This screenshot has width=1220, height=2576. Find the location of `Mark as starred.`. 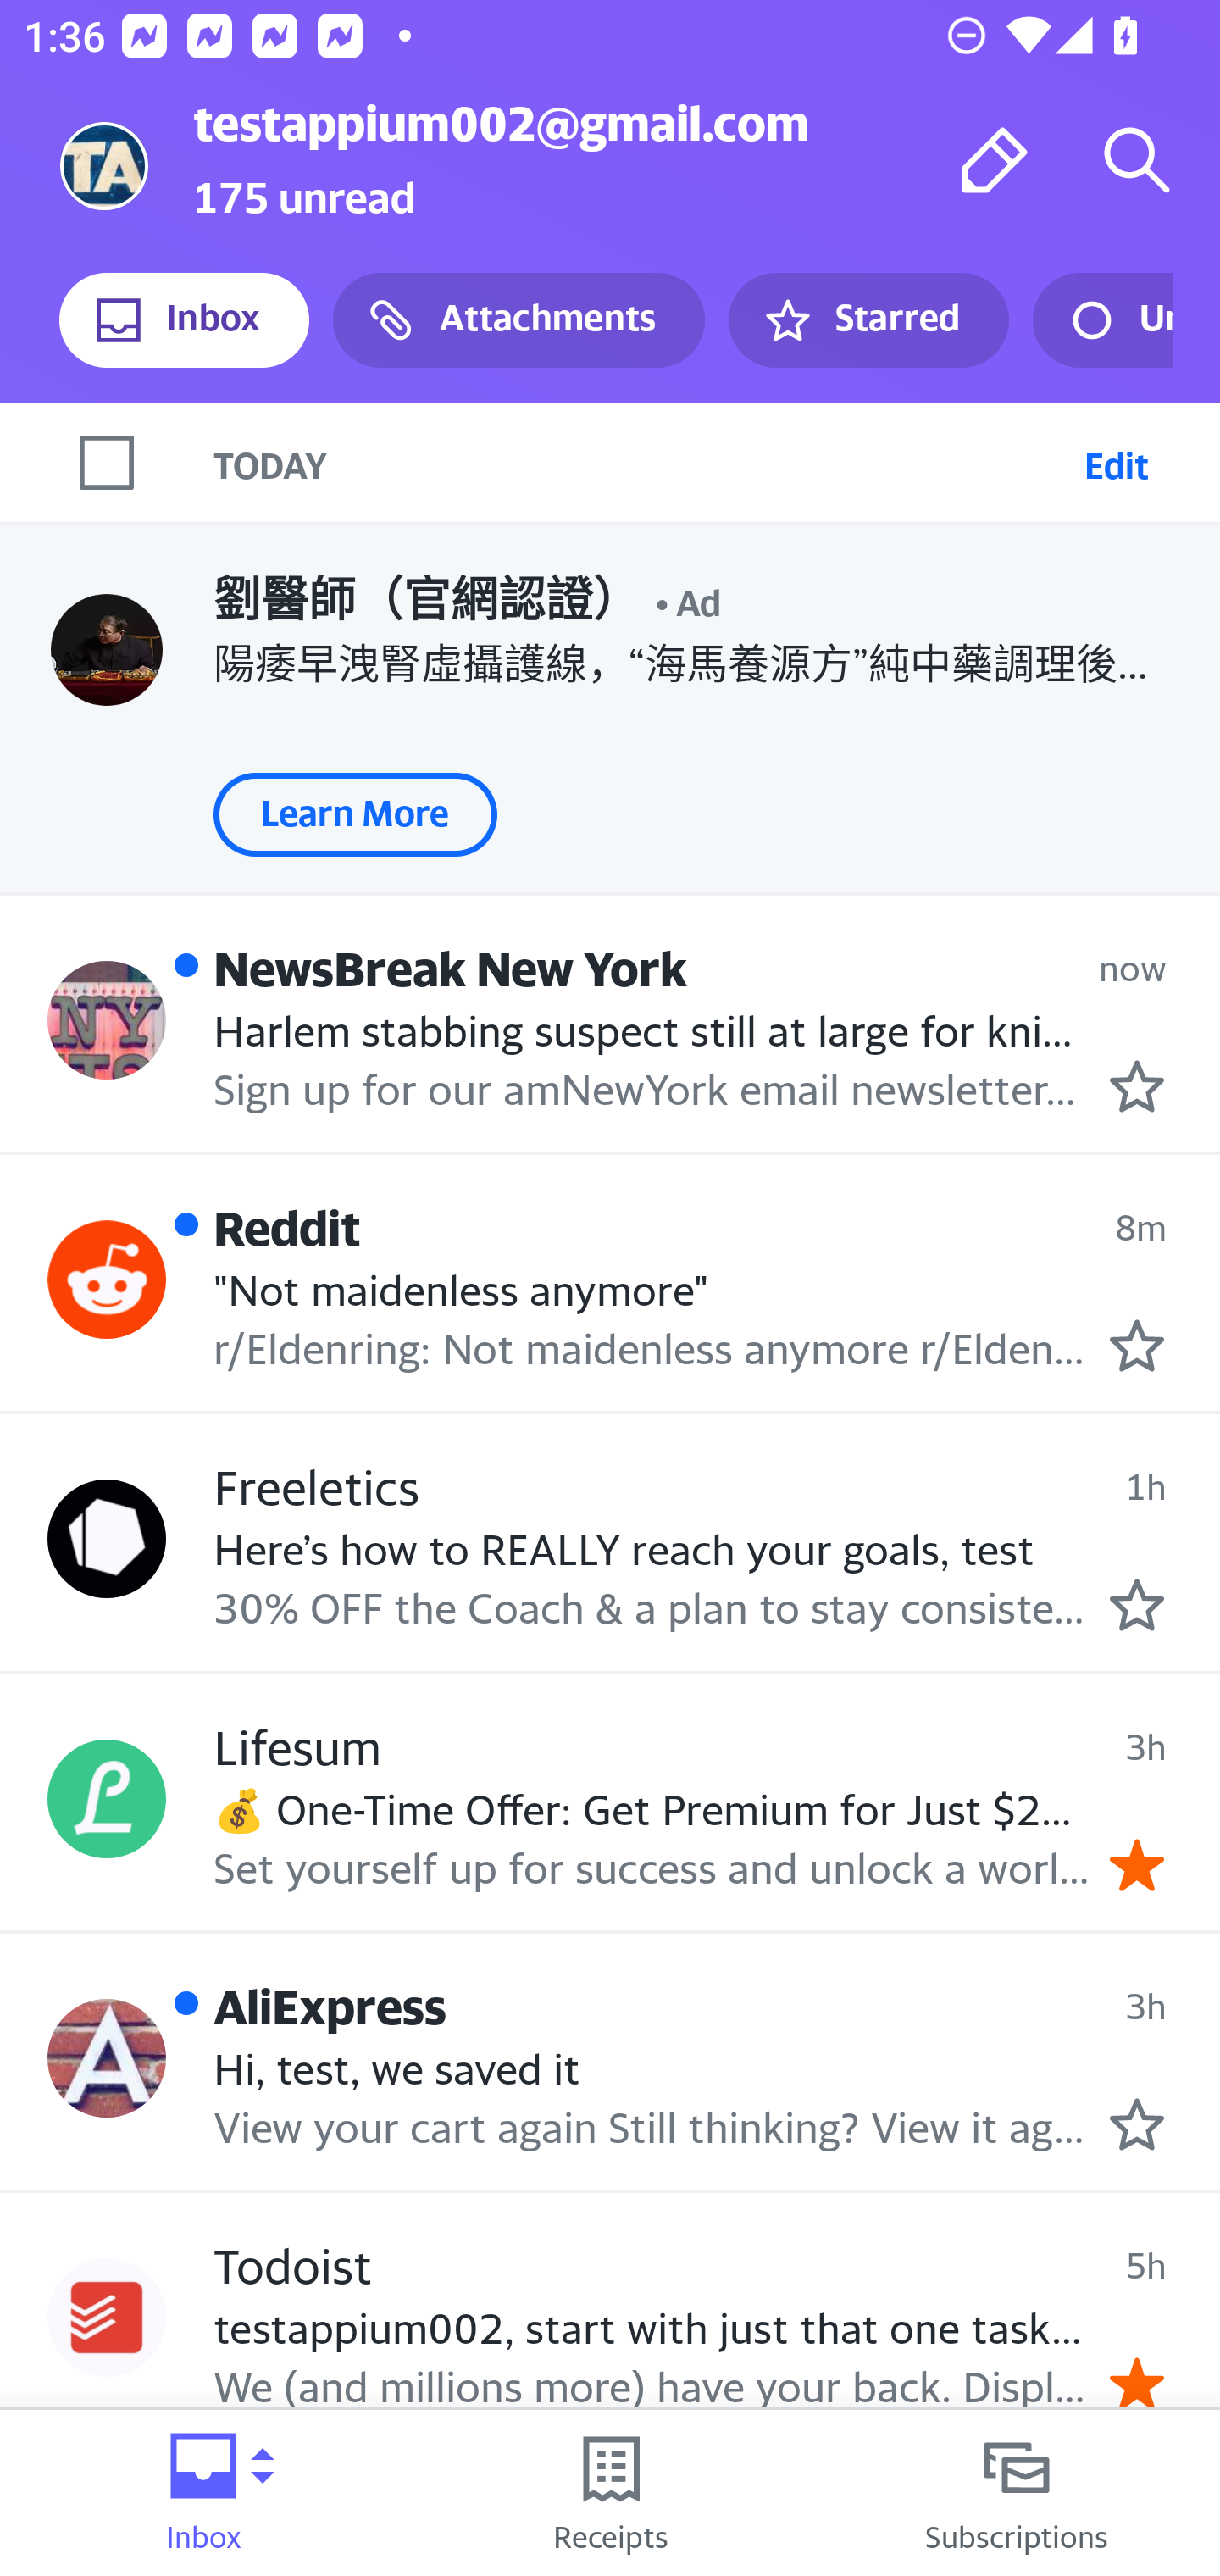

Mark as starred. is located at coordinates (1137, 1606).